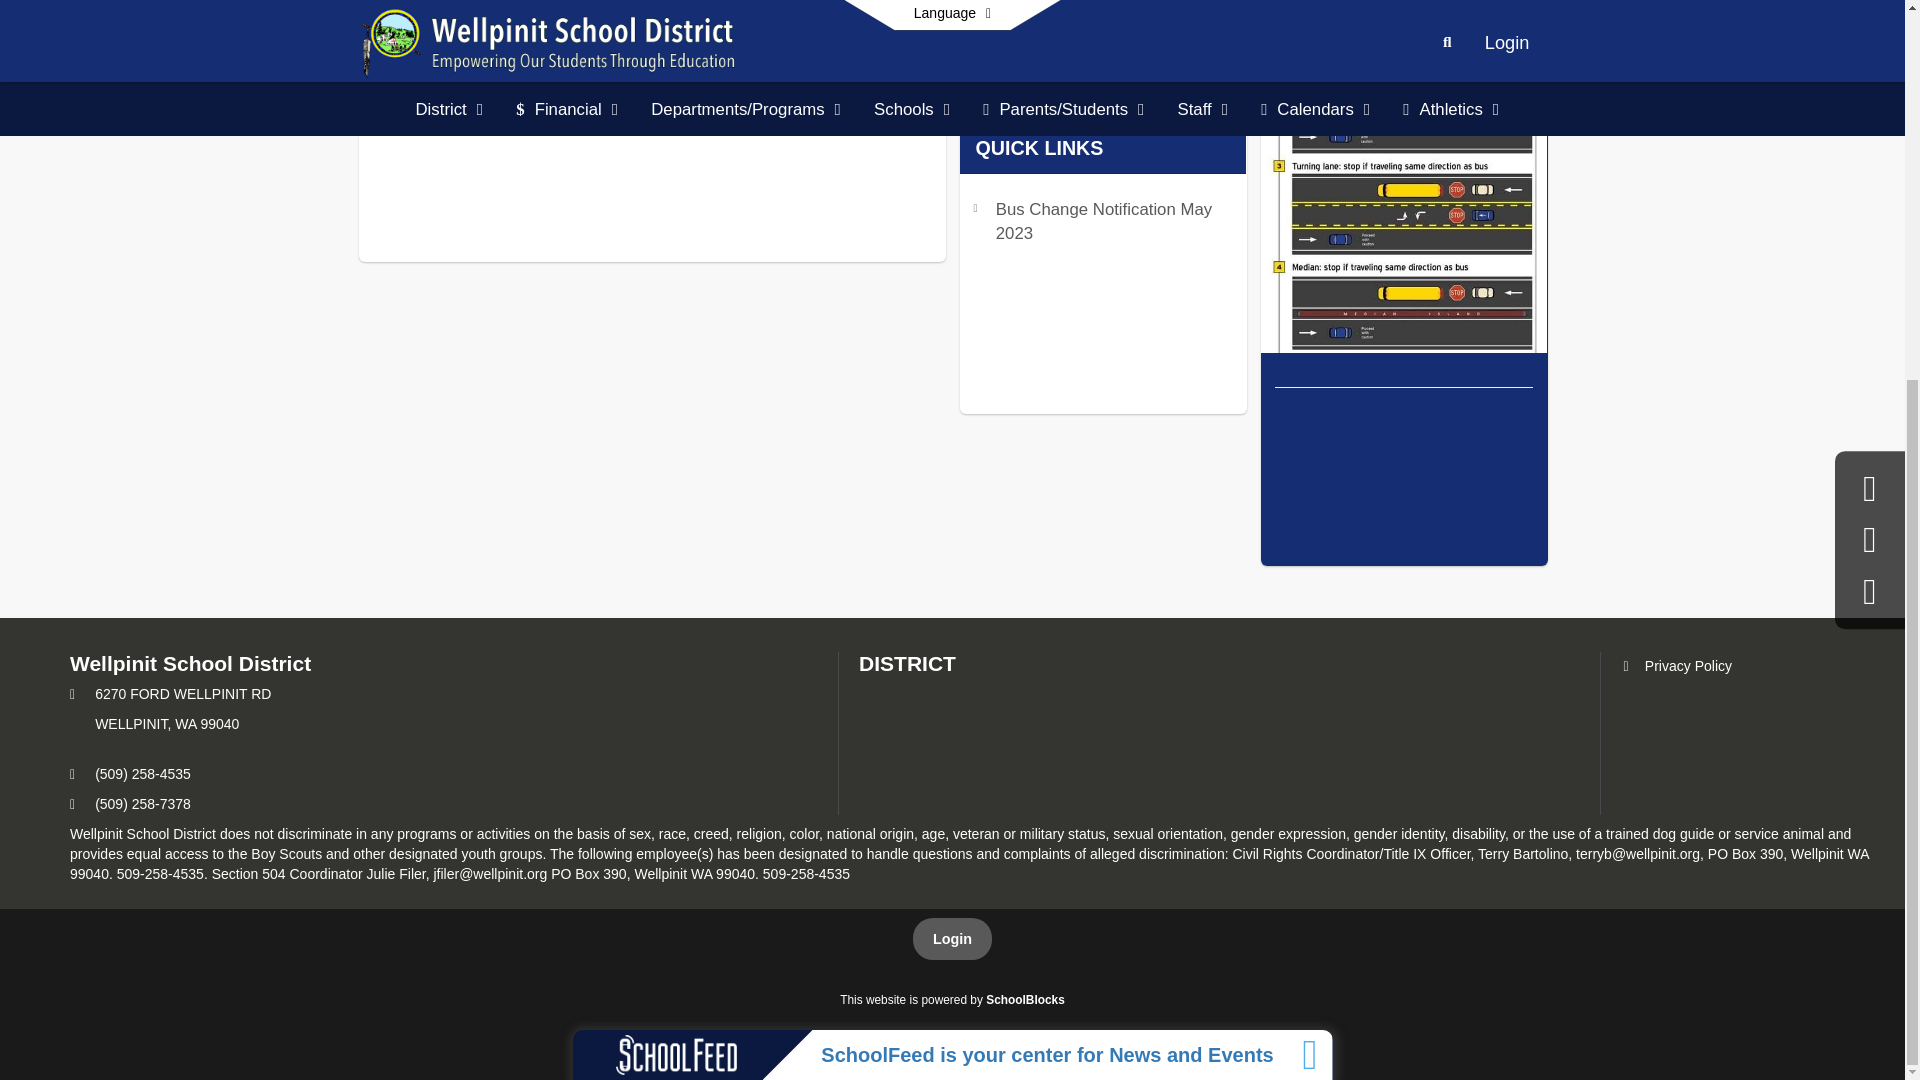 The width and height of the screenshot is (1920, 1080). I want to click on Primary Phone Number, so click(72, 773).